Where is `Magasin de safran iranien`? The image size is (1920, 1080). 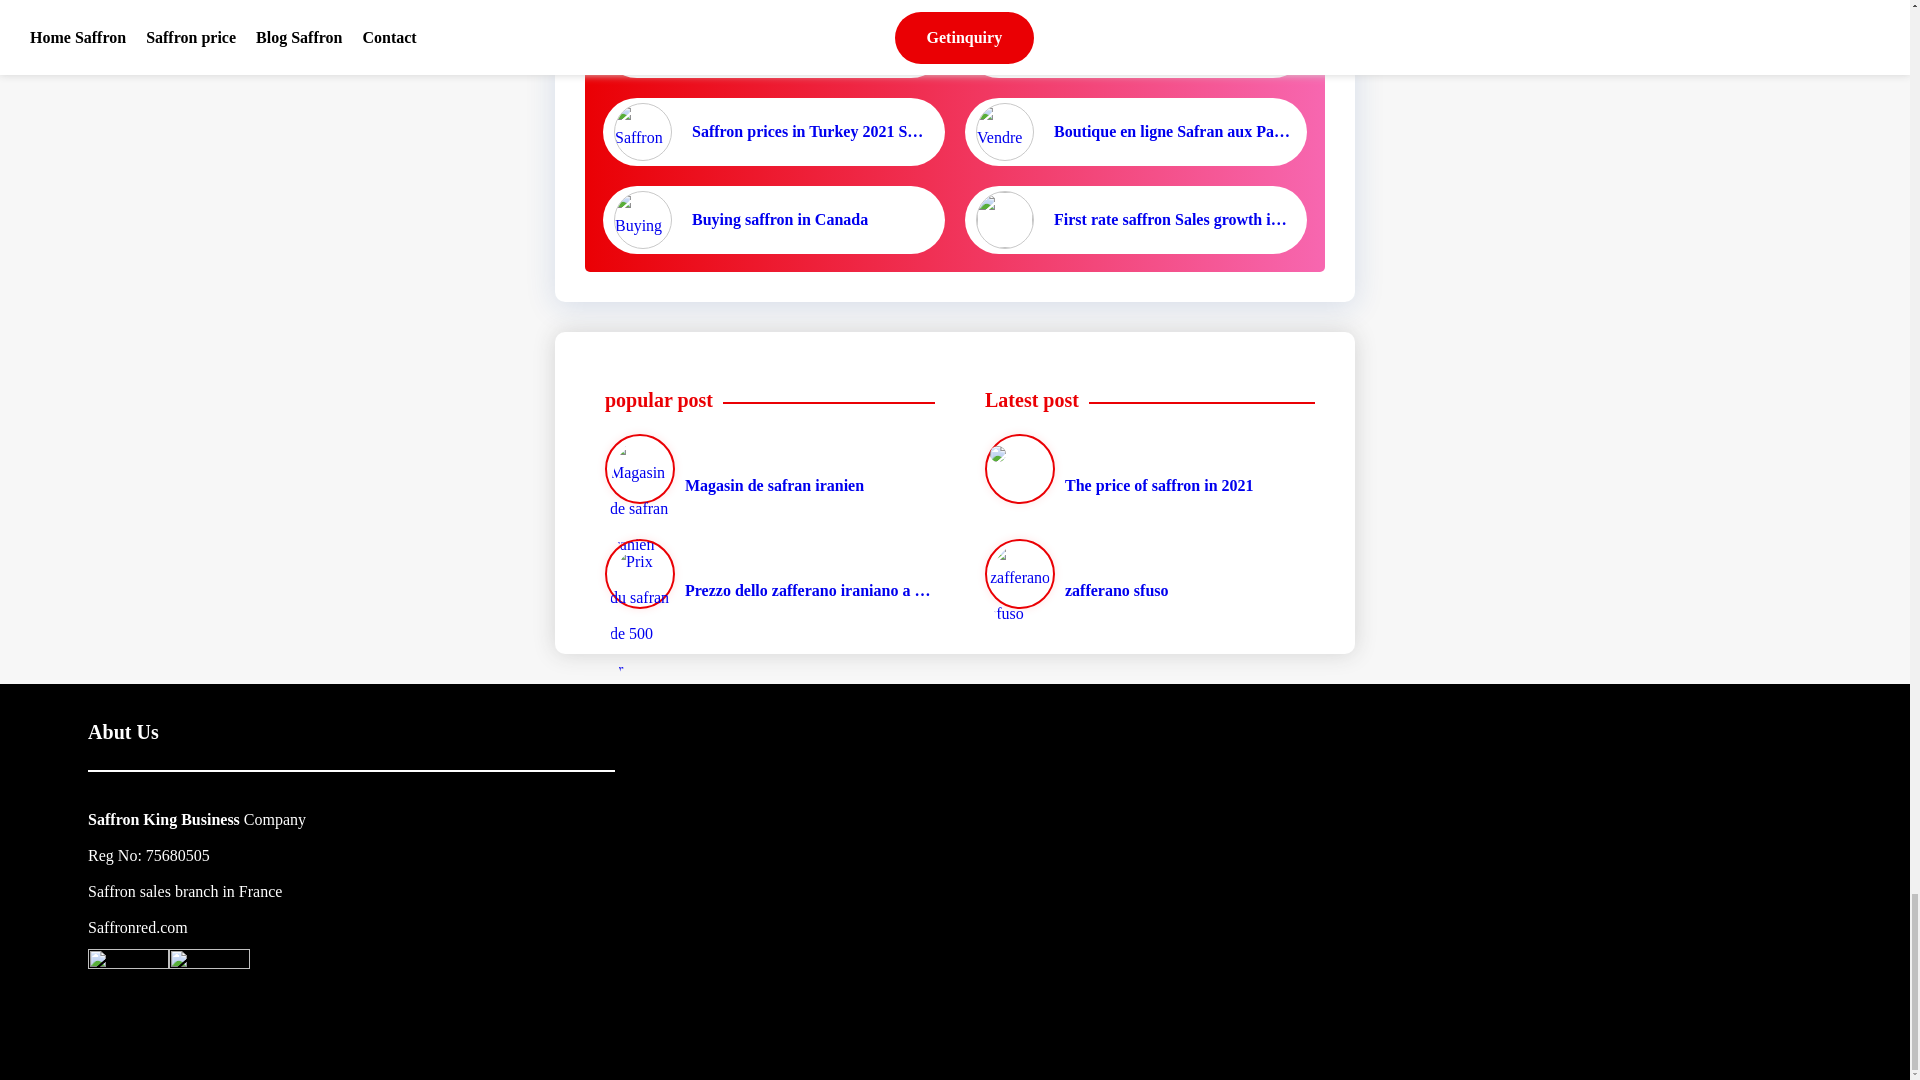
Magasin de safran iranien is located at coordinates (765, 469).